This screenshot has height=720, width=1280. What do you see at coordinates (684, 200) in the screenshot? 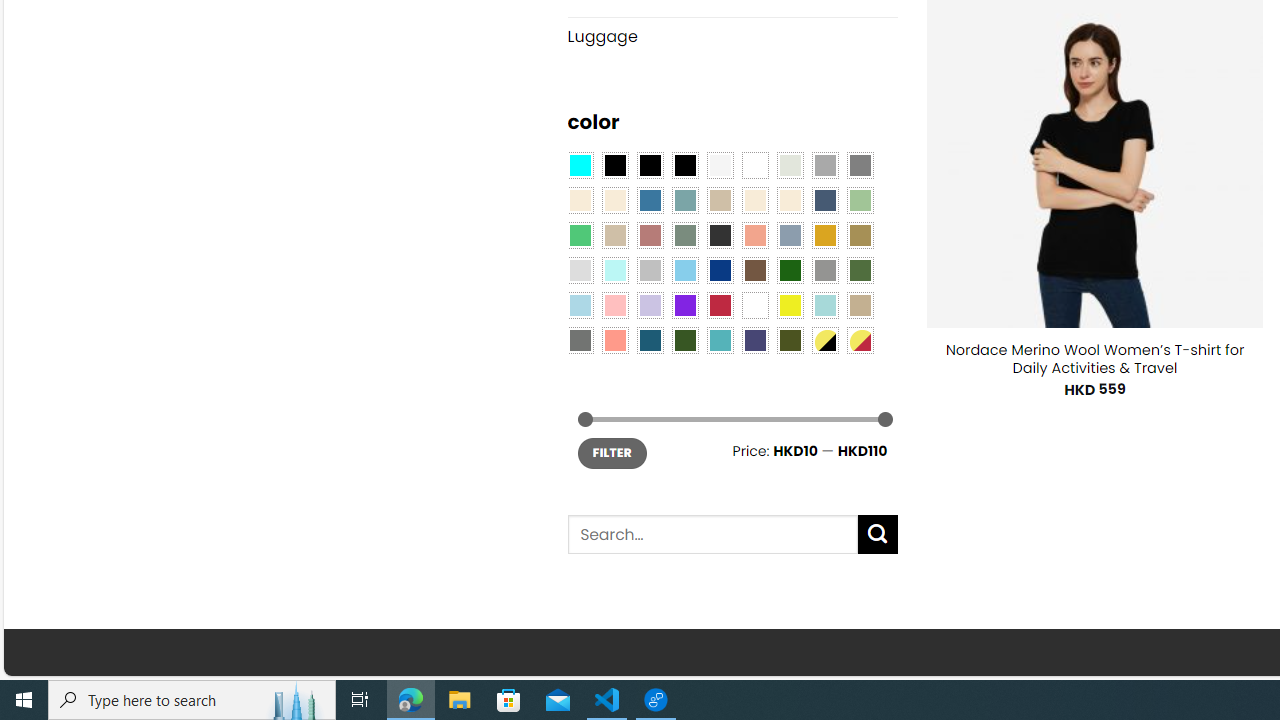
I see `Blue Sage` at bounding box center [684, 200].